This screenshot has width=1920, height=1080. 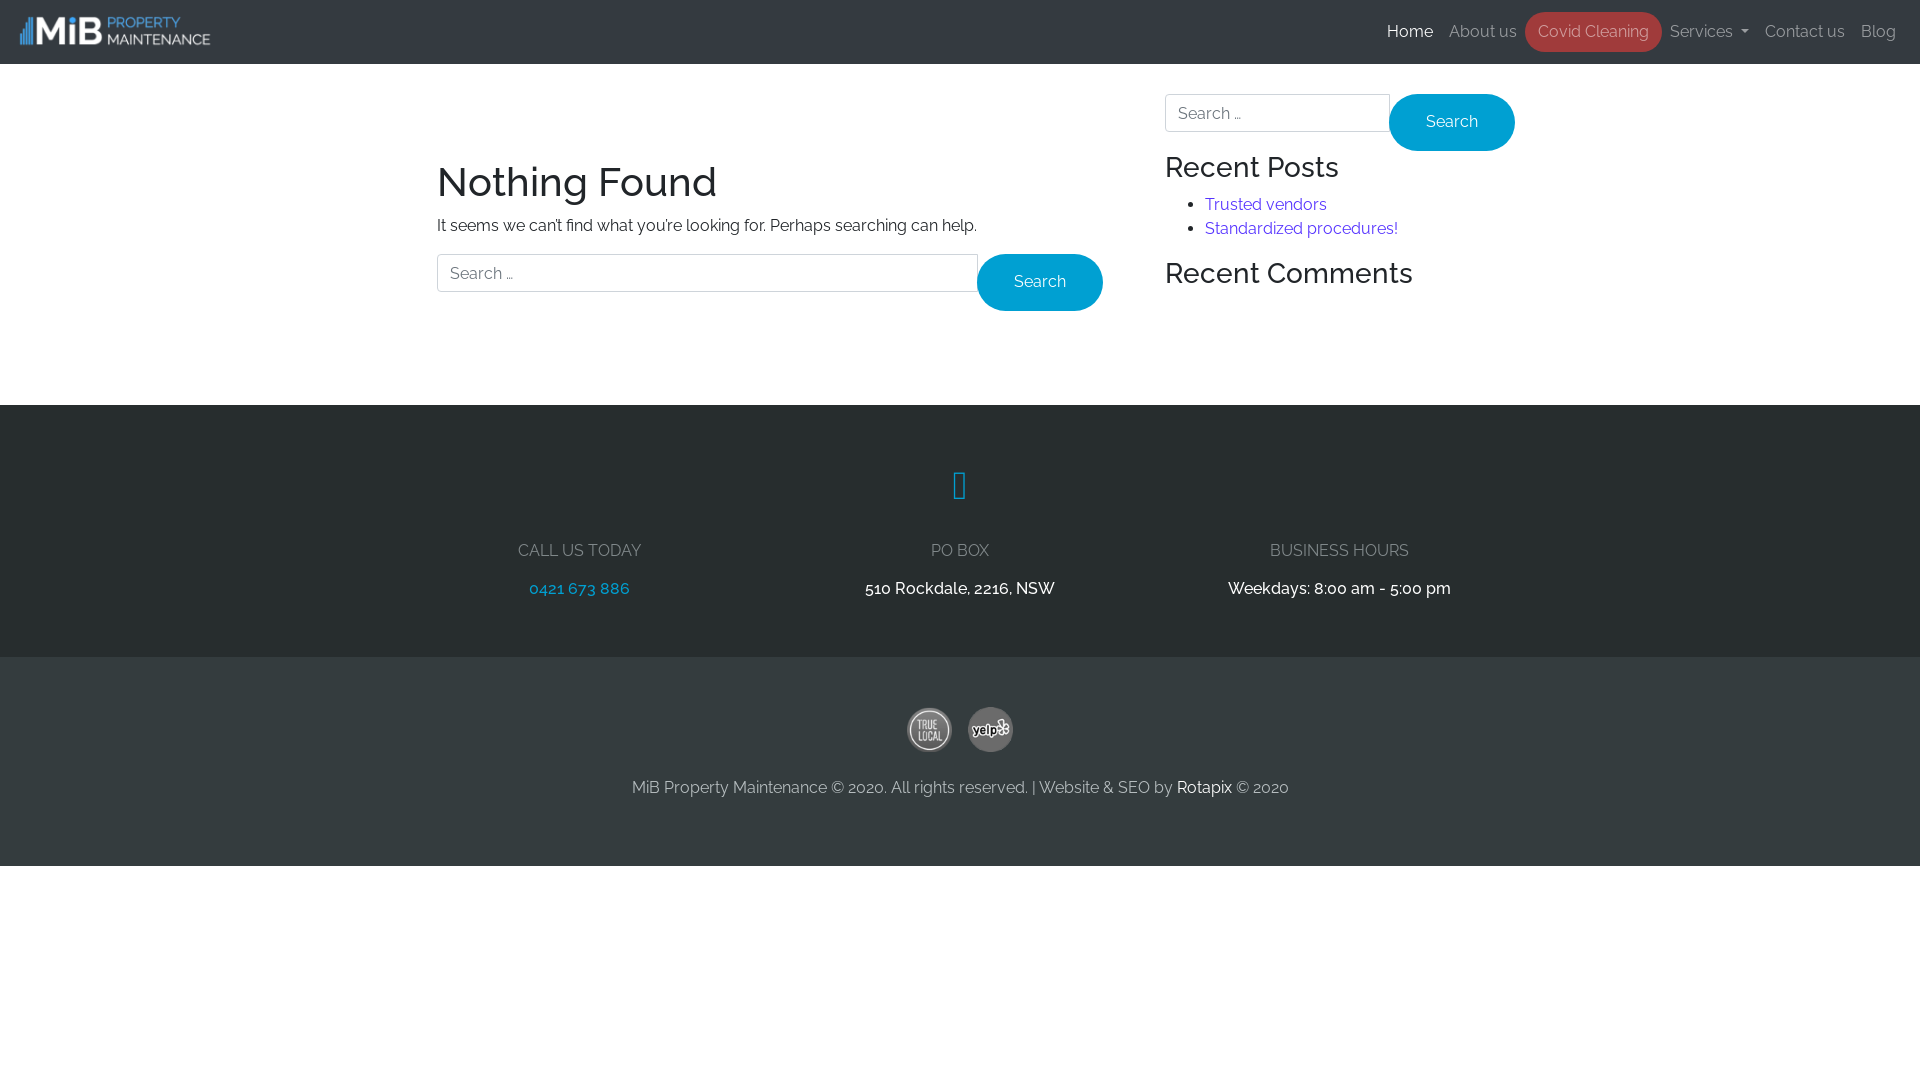 What do you see at coordinates (1302, 228) in the screenshot?
I see `Standardized procedures!` at bounding box center [1302, 228].